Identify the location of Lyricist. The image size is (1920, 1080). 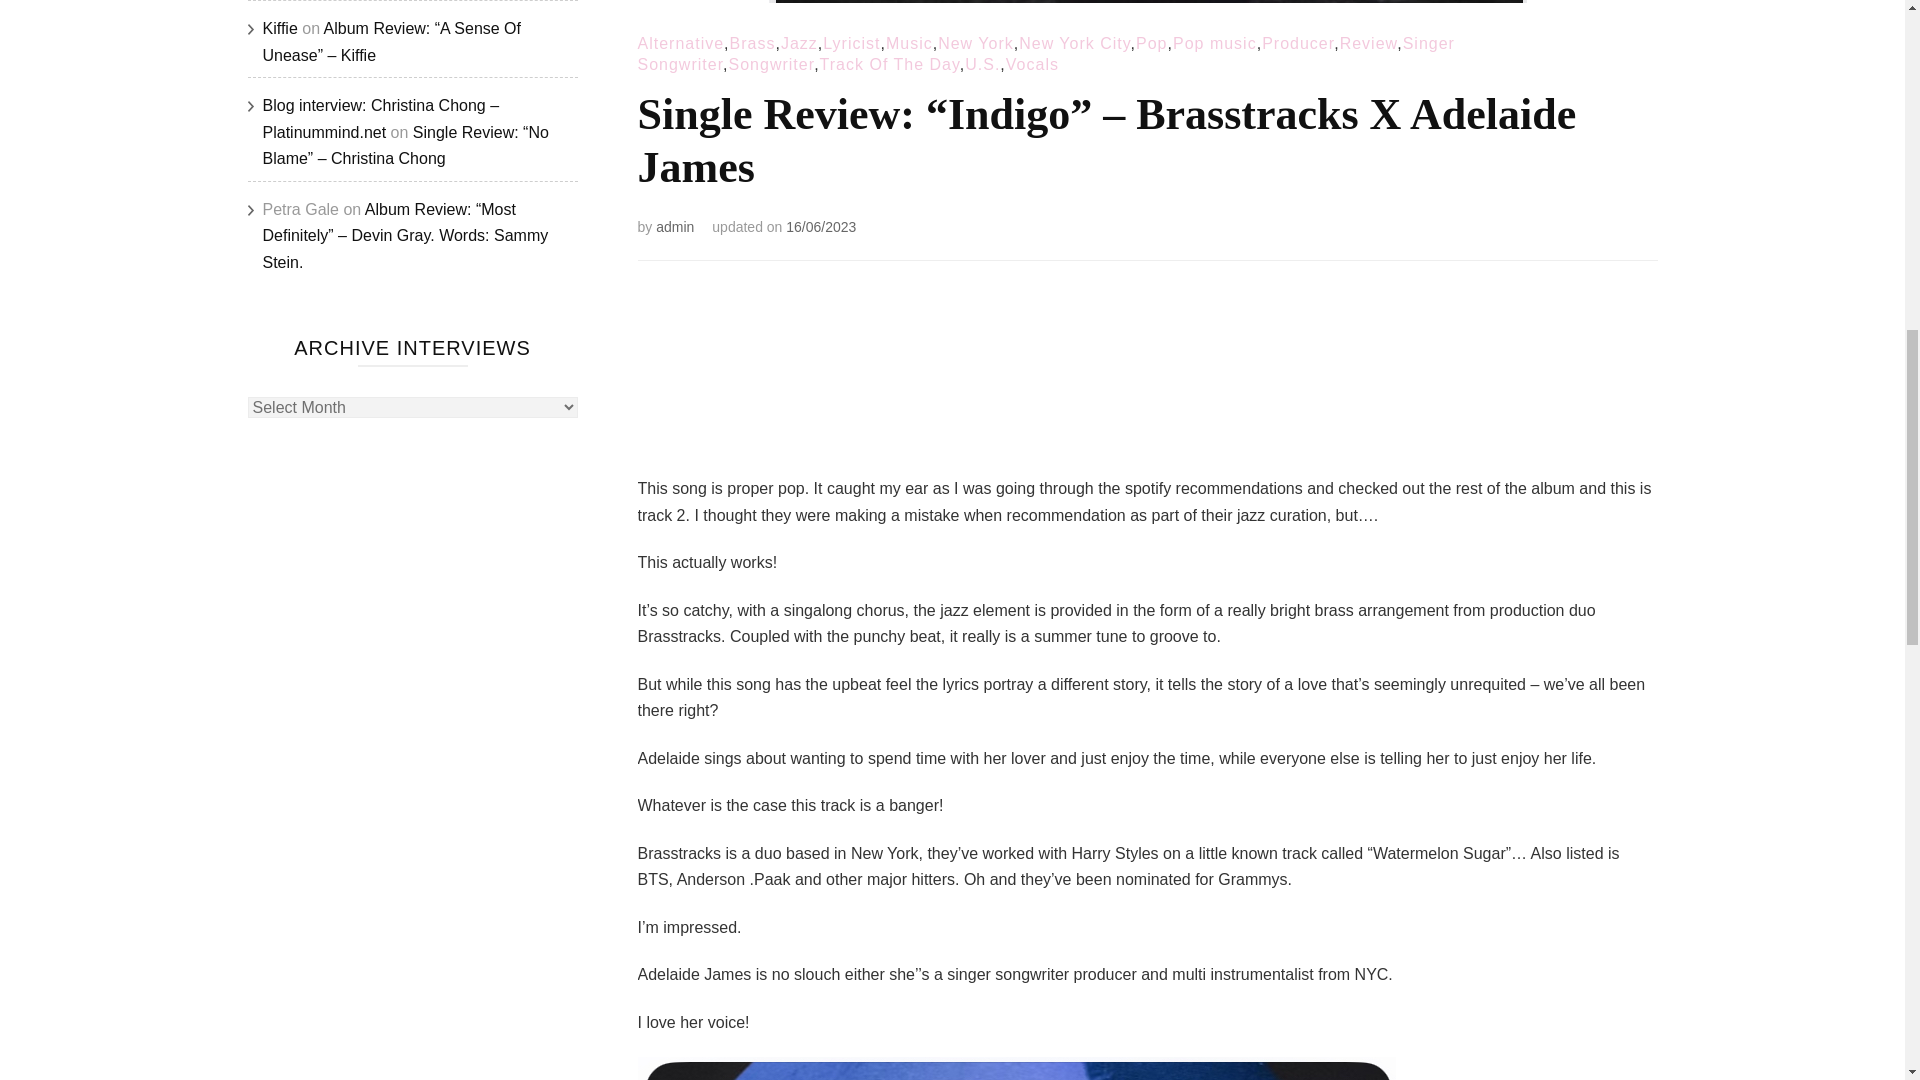
(851, 42).